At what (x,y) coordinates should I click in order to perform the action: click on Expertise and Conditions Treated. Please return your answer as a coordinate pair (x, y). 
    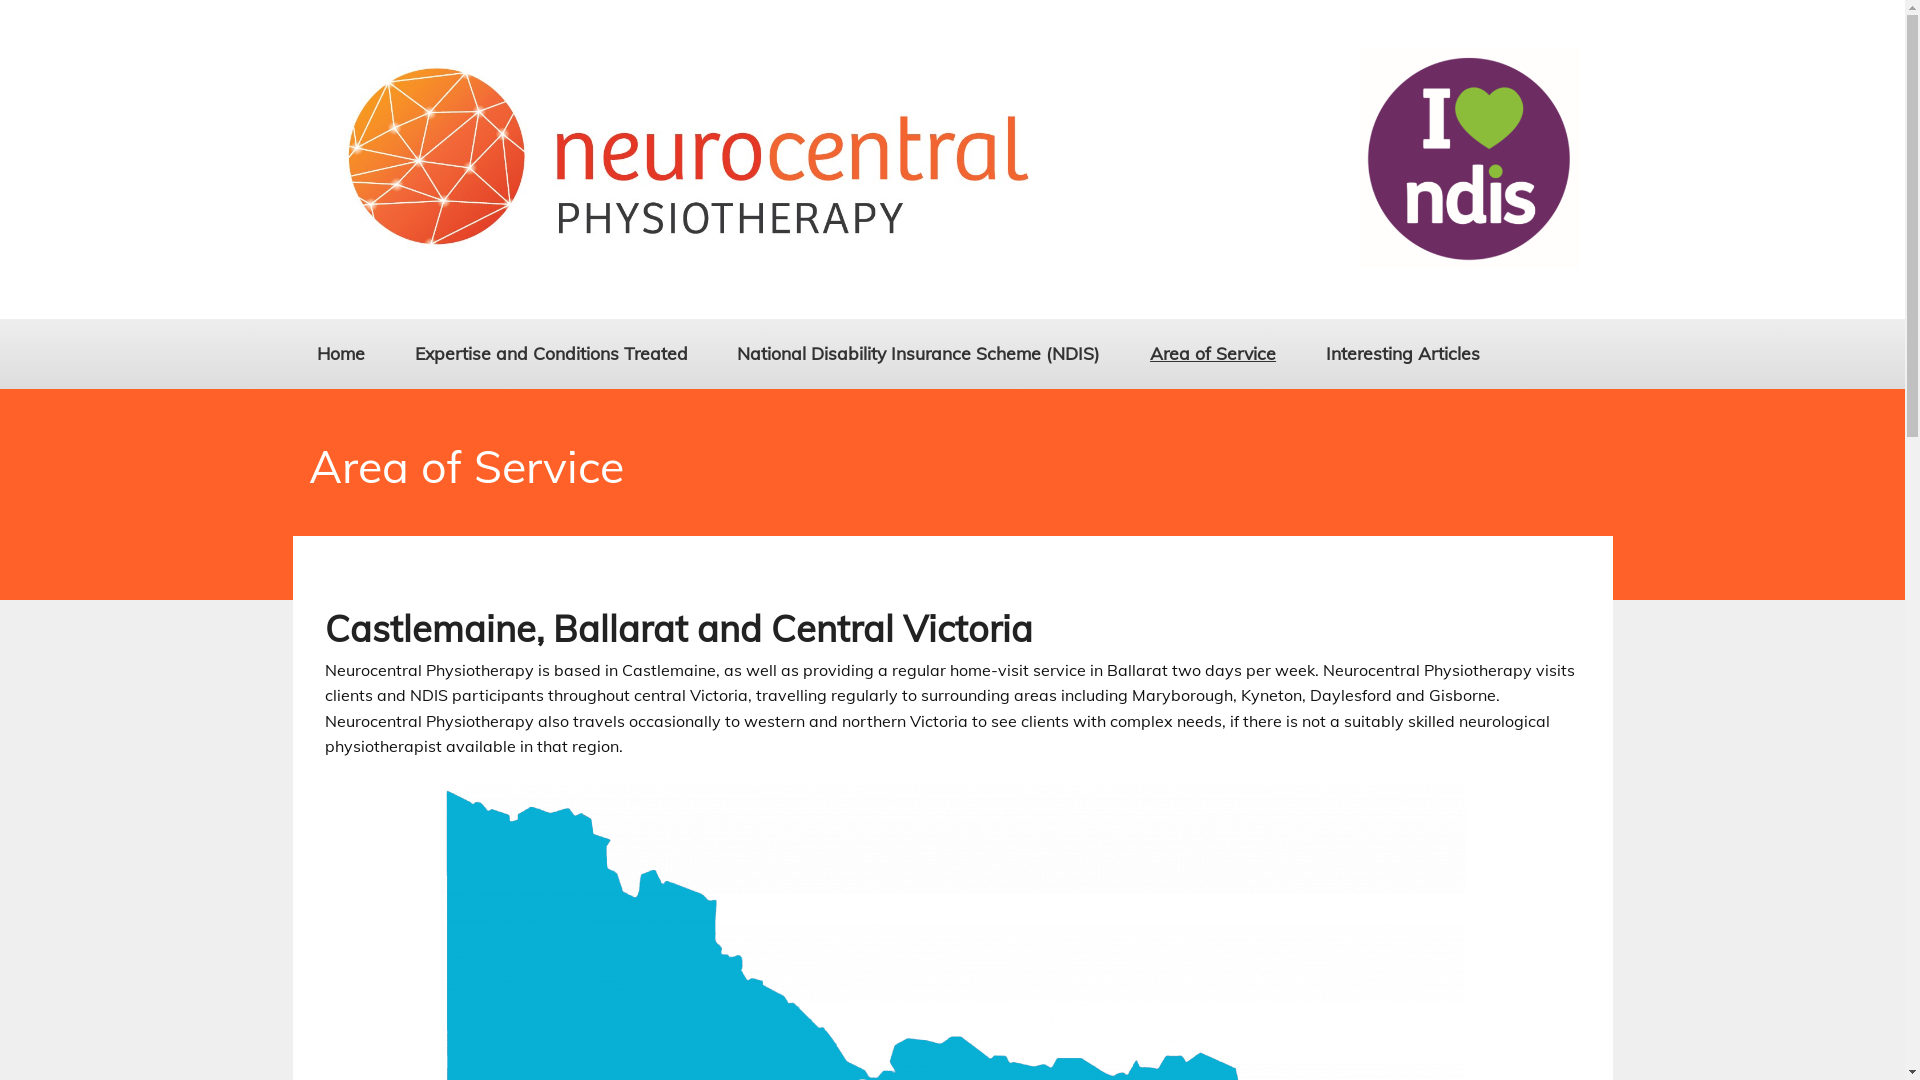
    Looking at the image, I should click on (552, 354).